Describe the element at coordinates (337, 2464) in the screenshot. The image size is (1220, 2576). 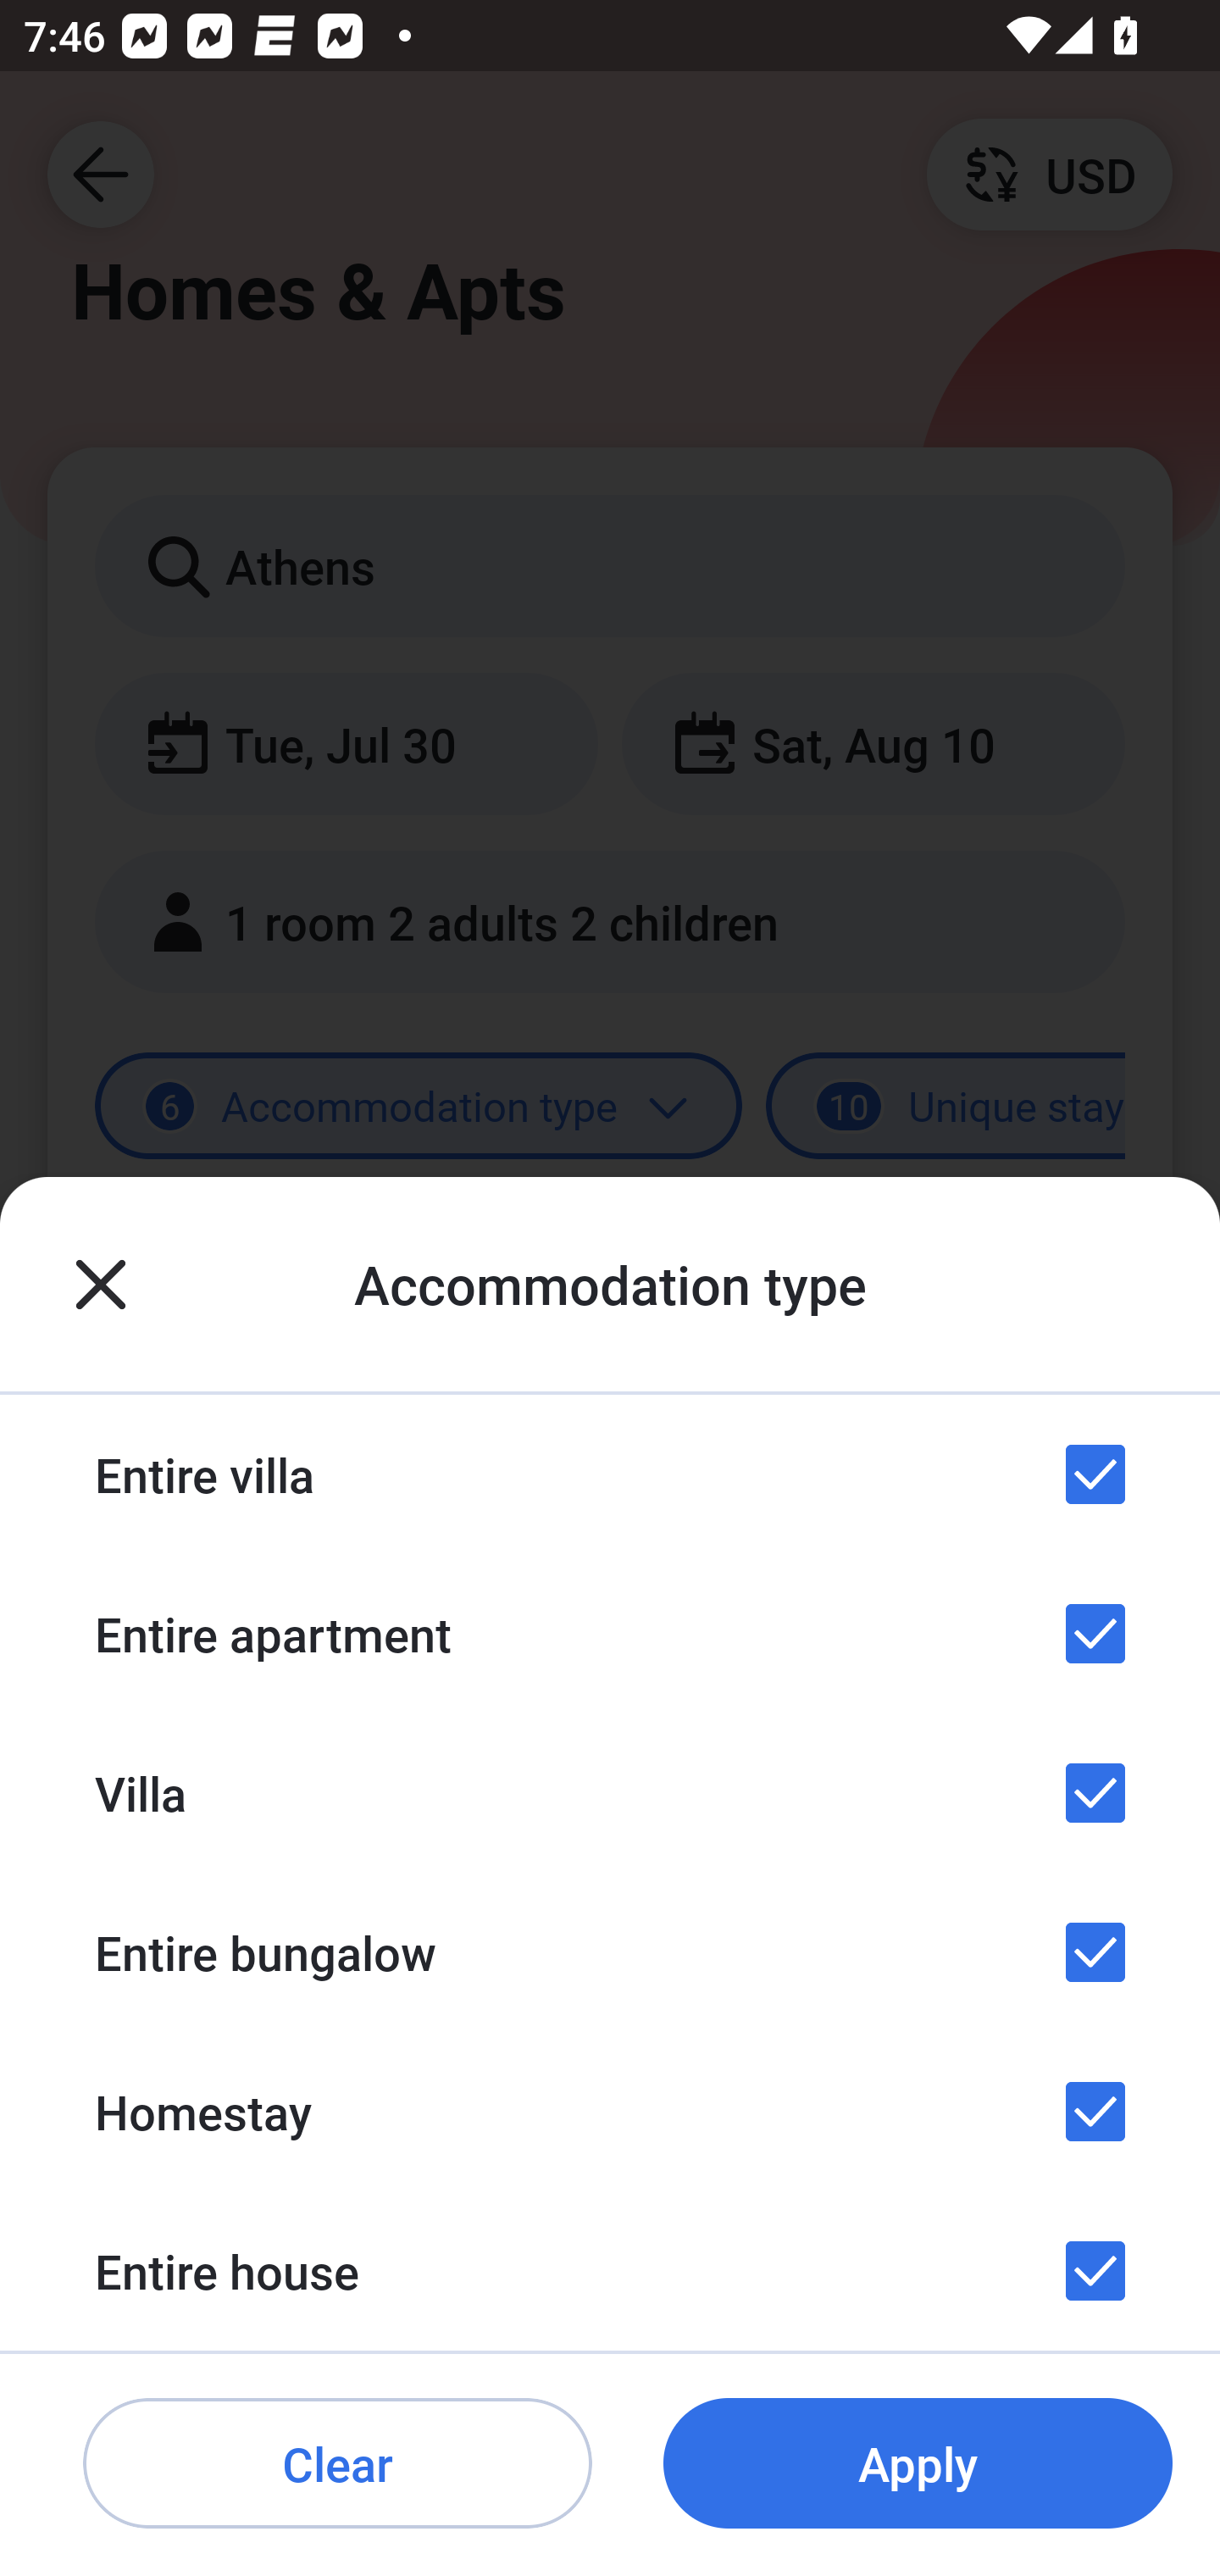
I see `Clear` at that location.